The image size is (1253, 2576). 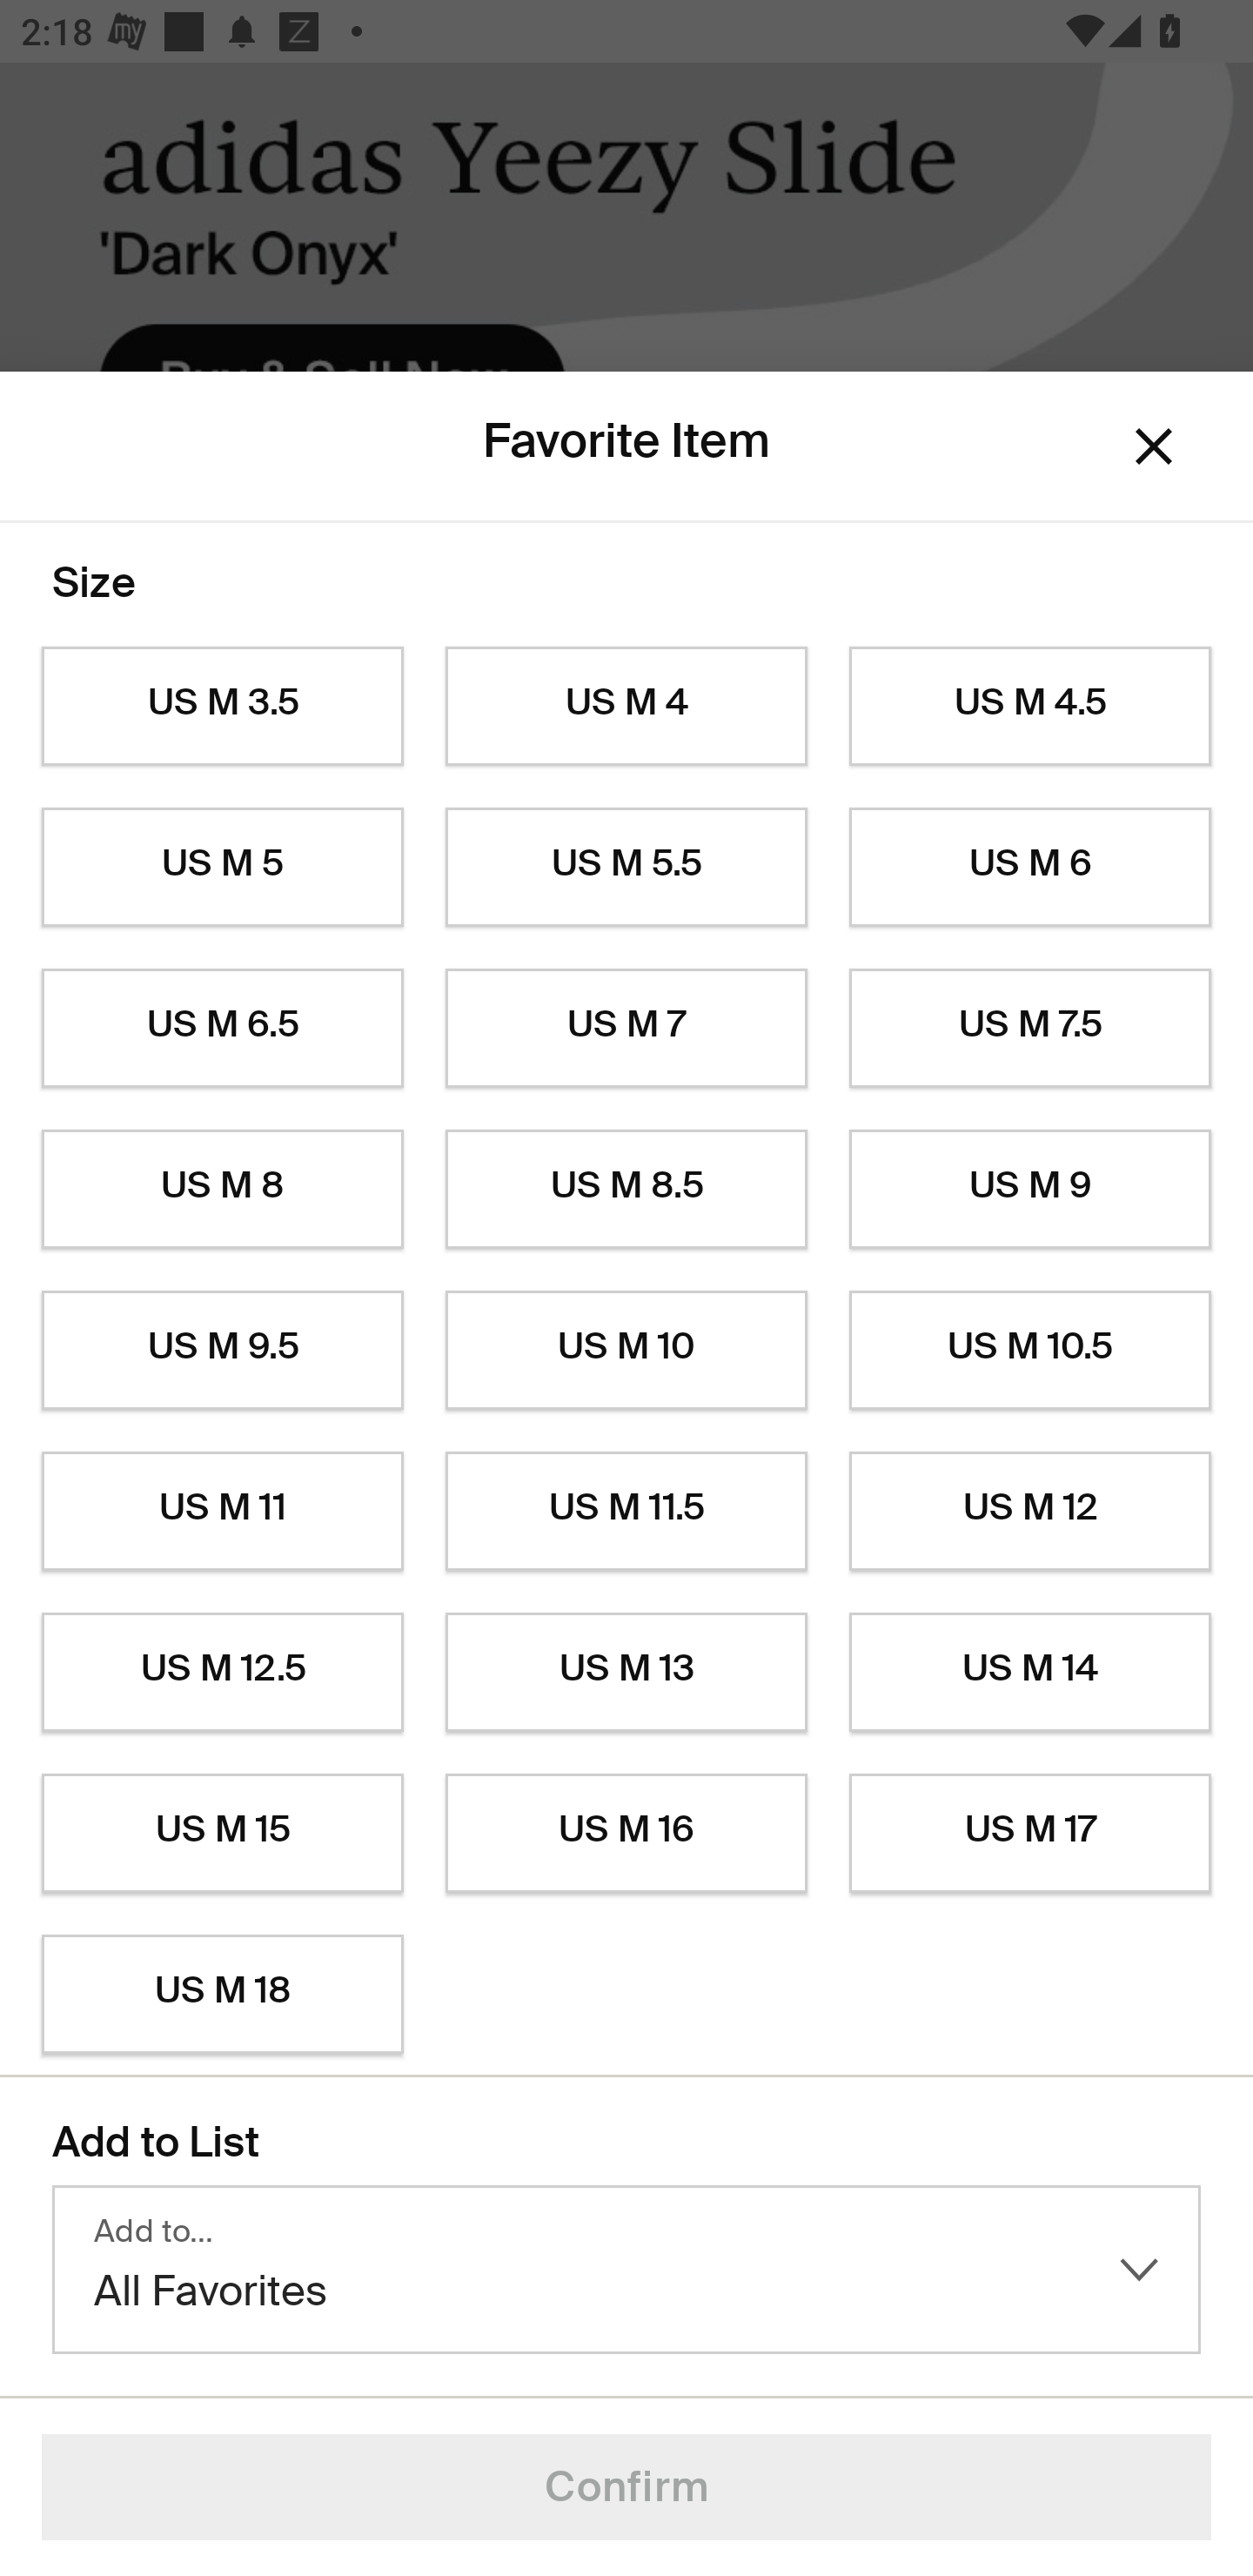 I want to click on US M 10.5, so click(x=1030, y=1351).